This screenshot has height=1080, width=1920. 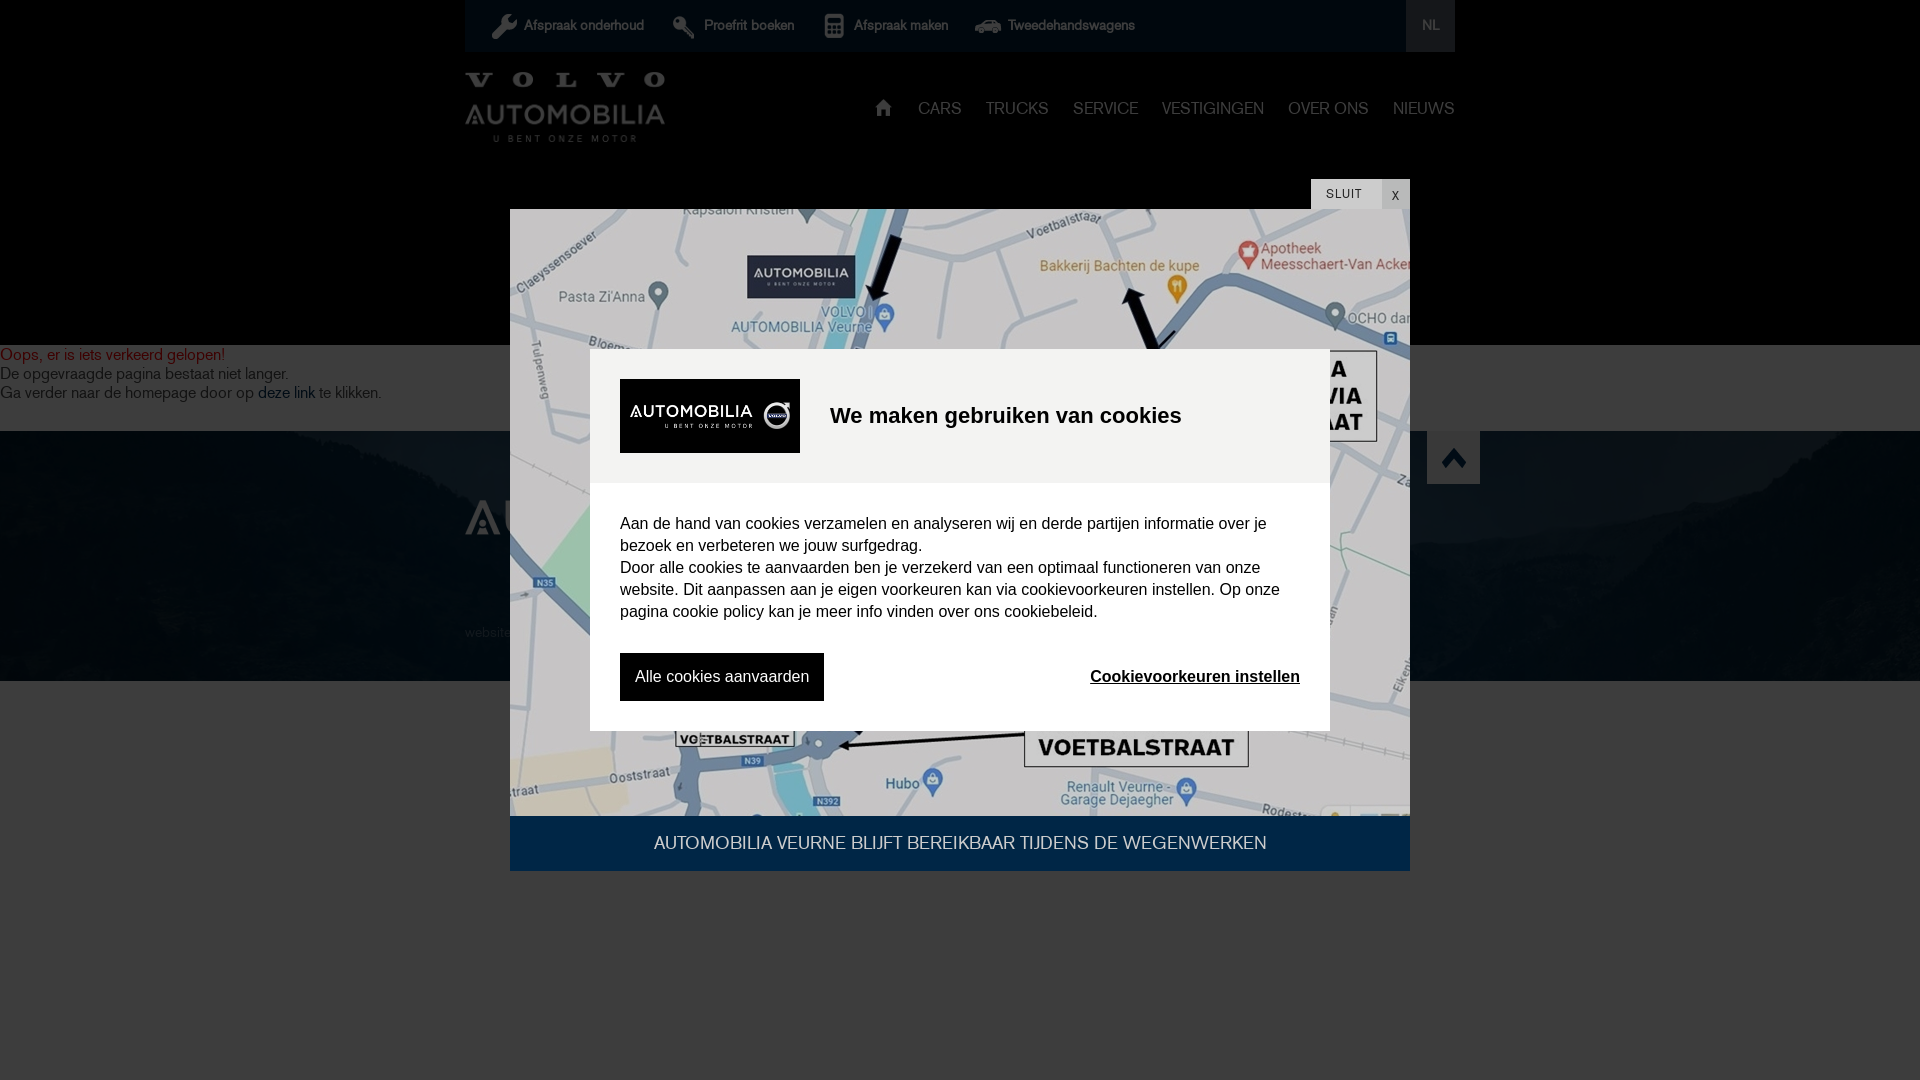 What do you see at coordinates (577, 26) in the screenshot?
I see `Afspraak onderhoud` at bounding box center [577, 26].